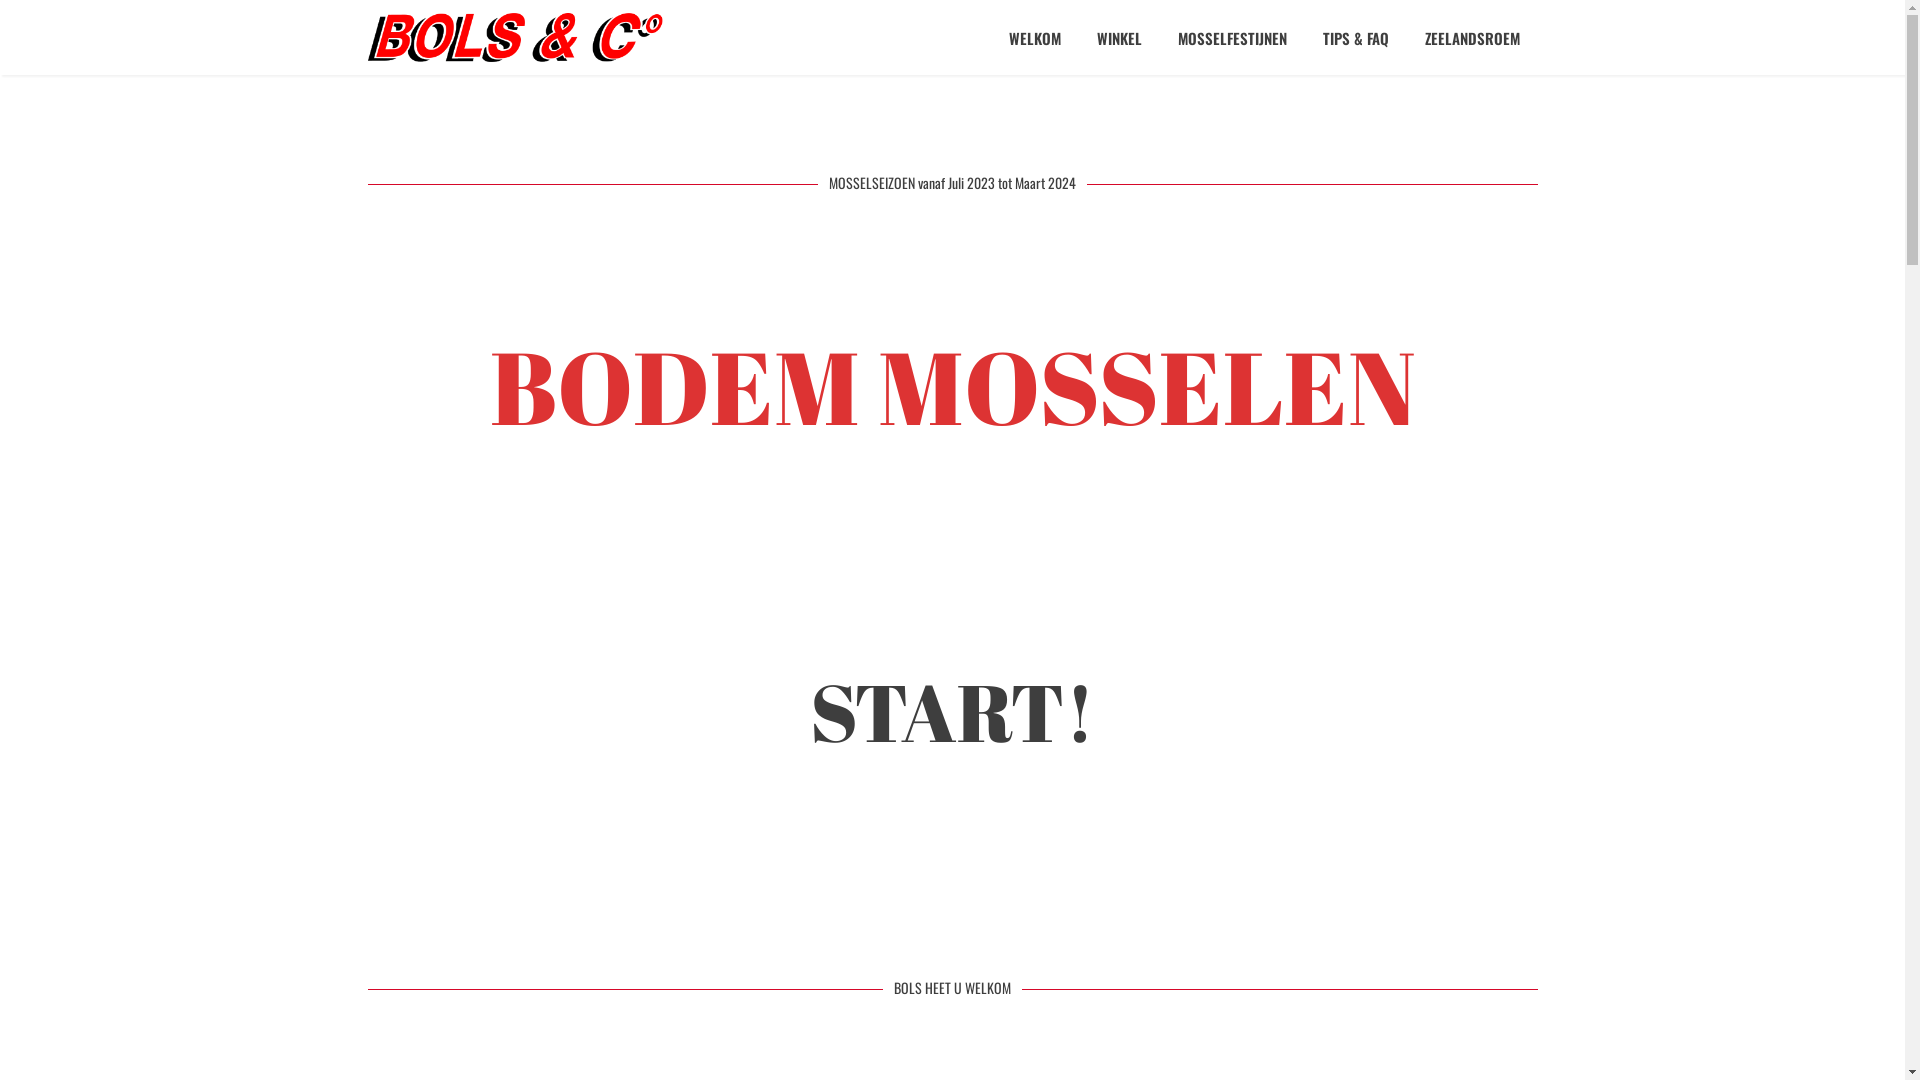  I want to click on TIPS & FAQ, so click(1355, 38).